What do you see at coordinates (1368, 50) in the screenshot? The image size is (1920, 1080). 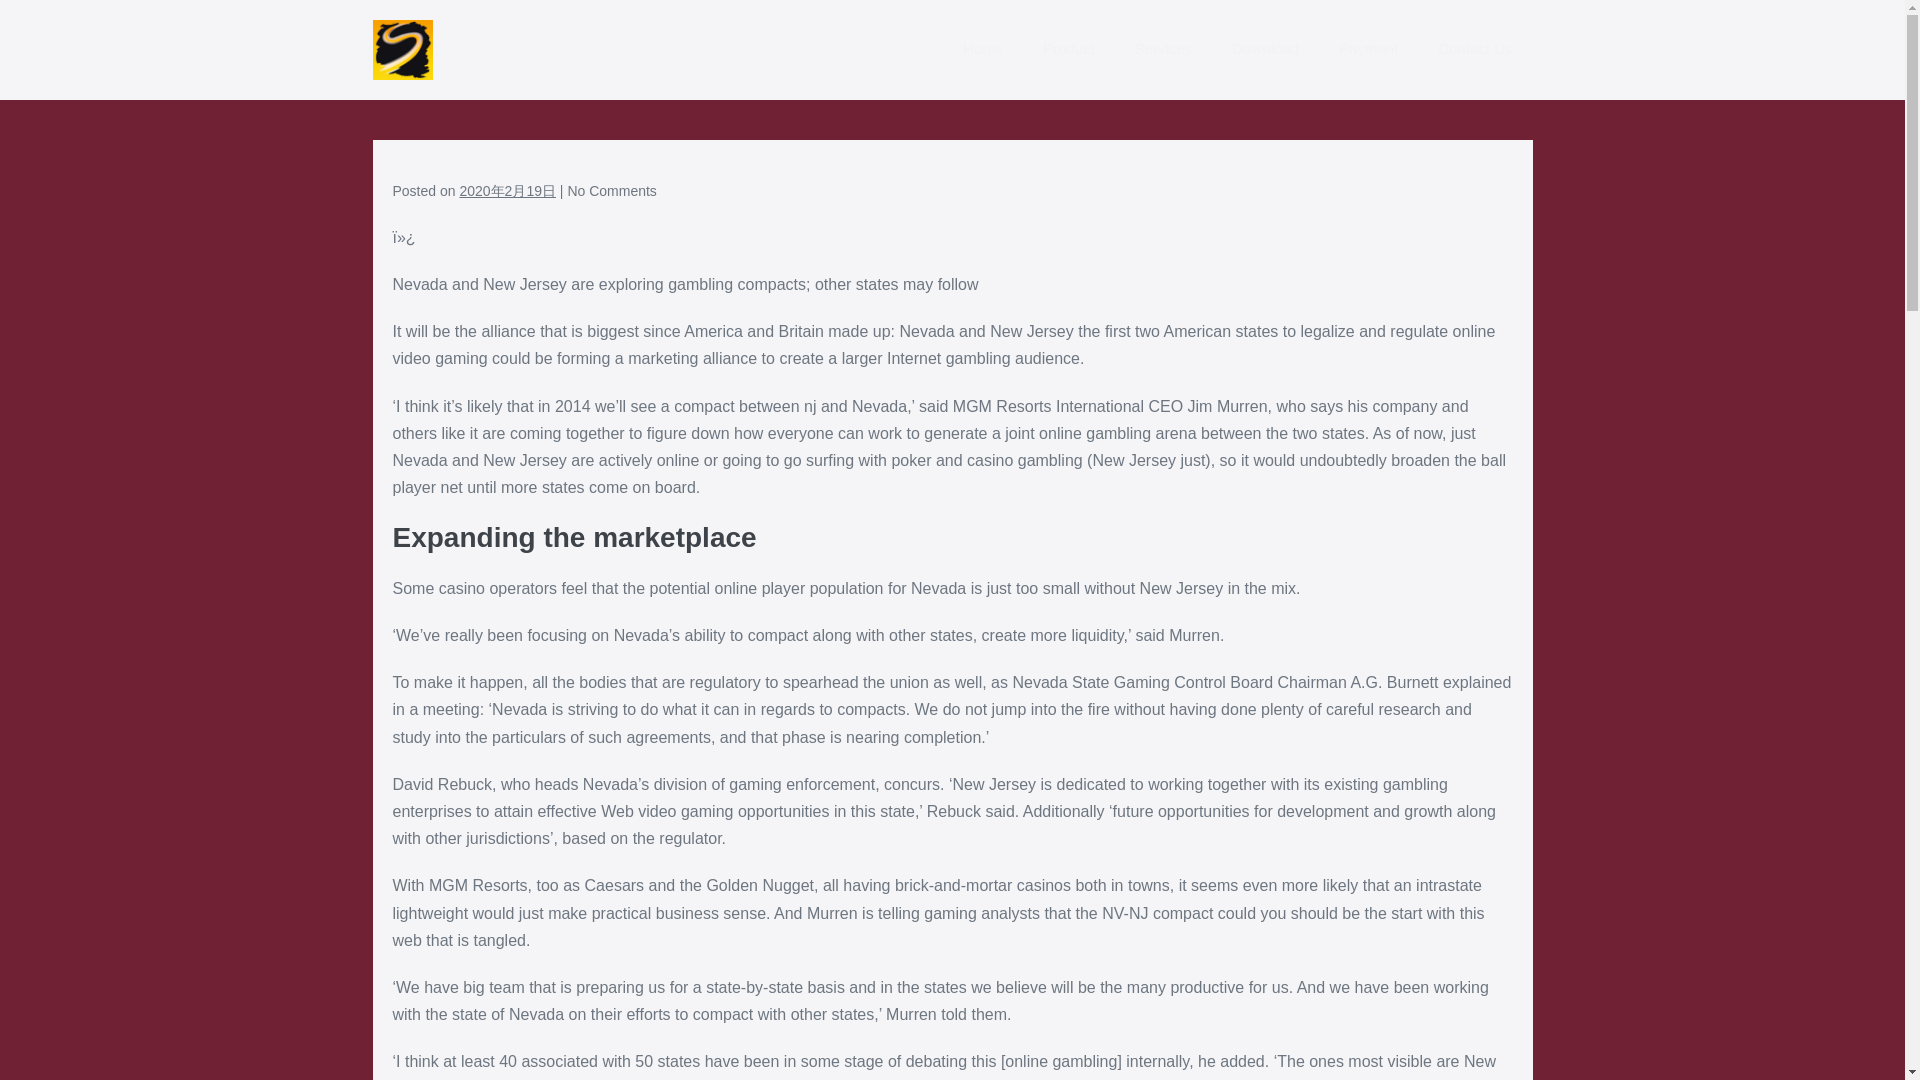 I see `Payment` at bounding box center [1368, 50].